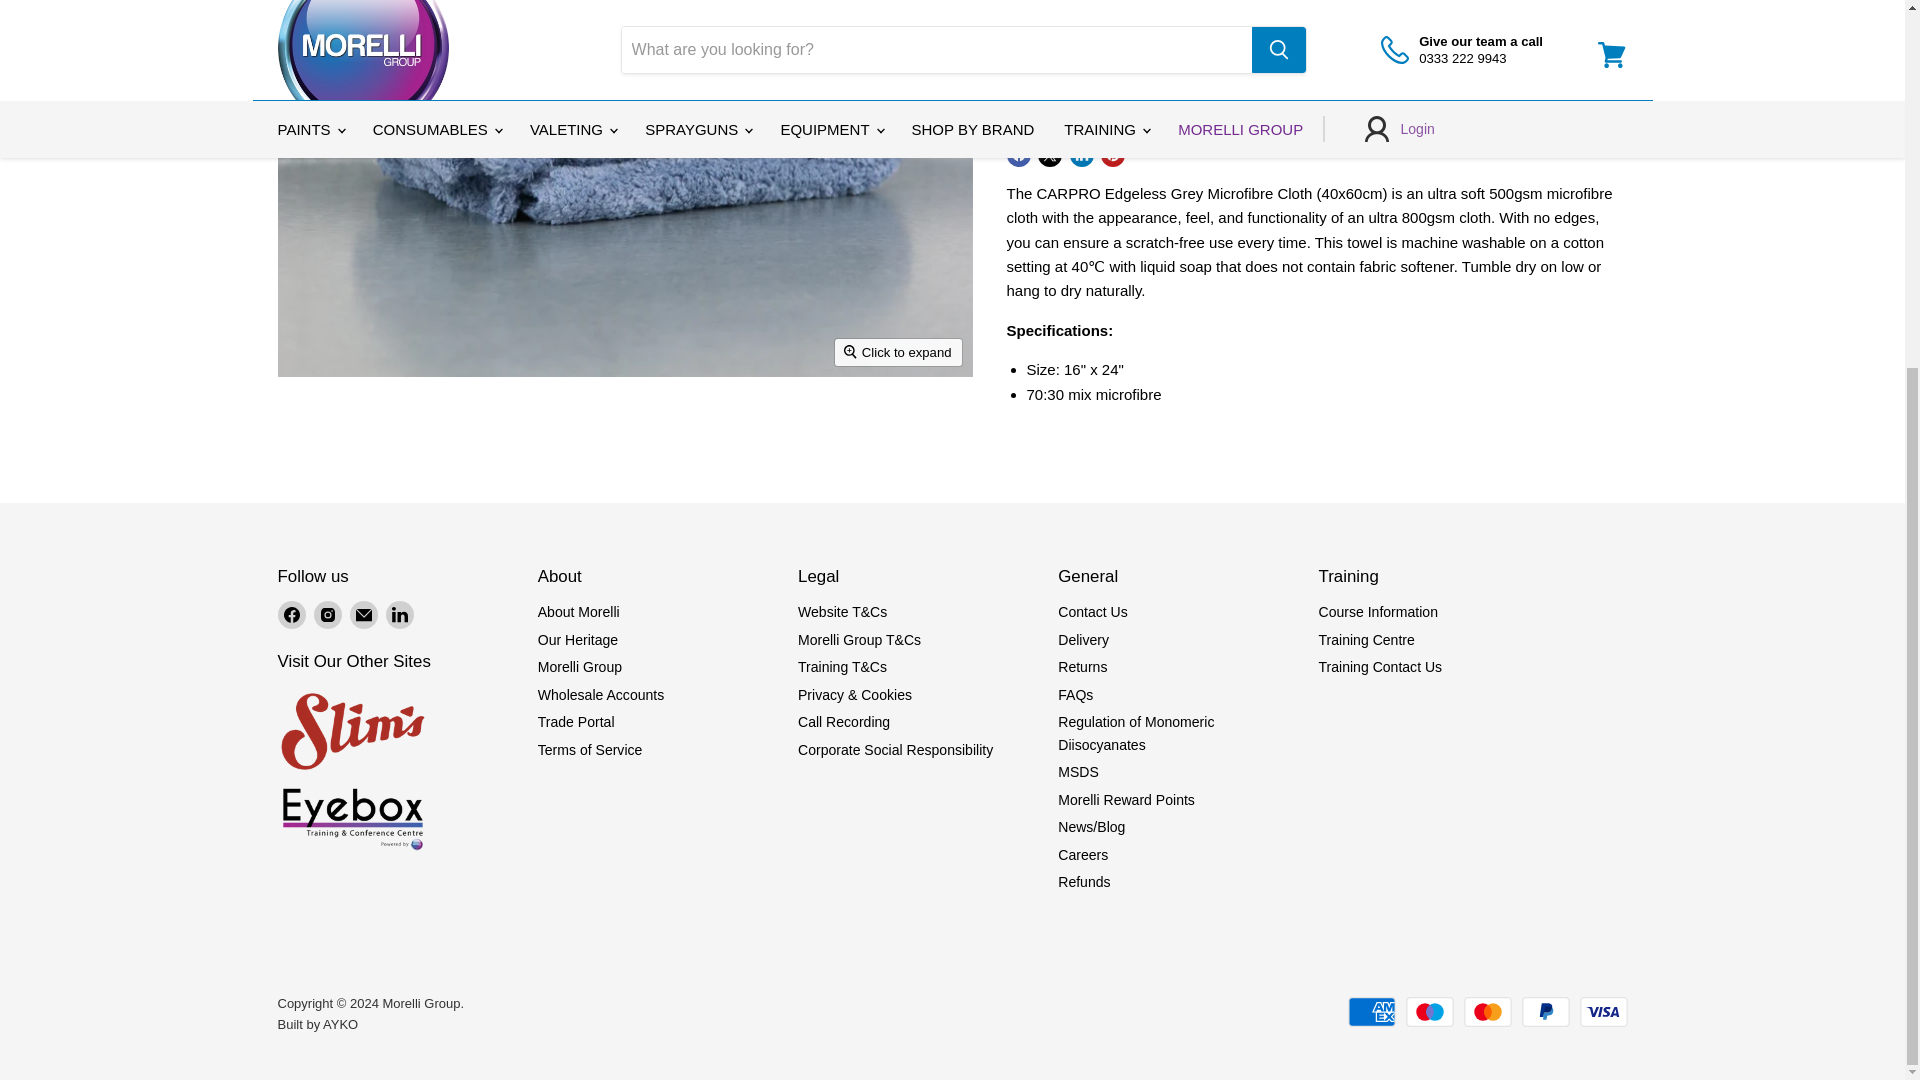  I want to click on Instagram, so click(328, 614).